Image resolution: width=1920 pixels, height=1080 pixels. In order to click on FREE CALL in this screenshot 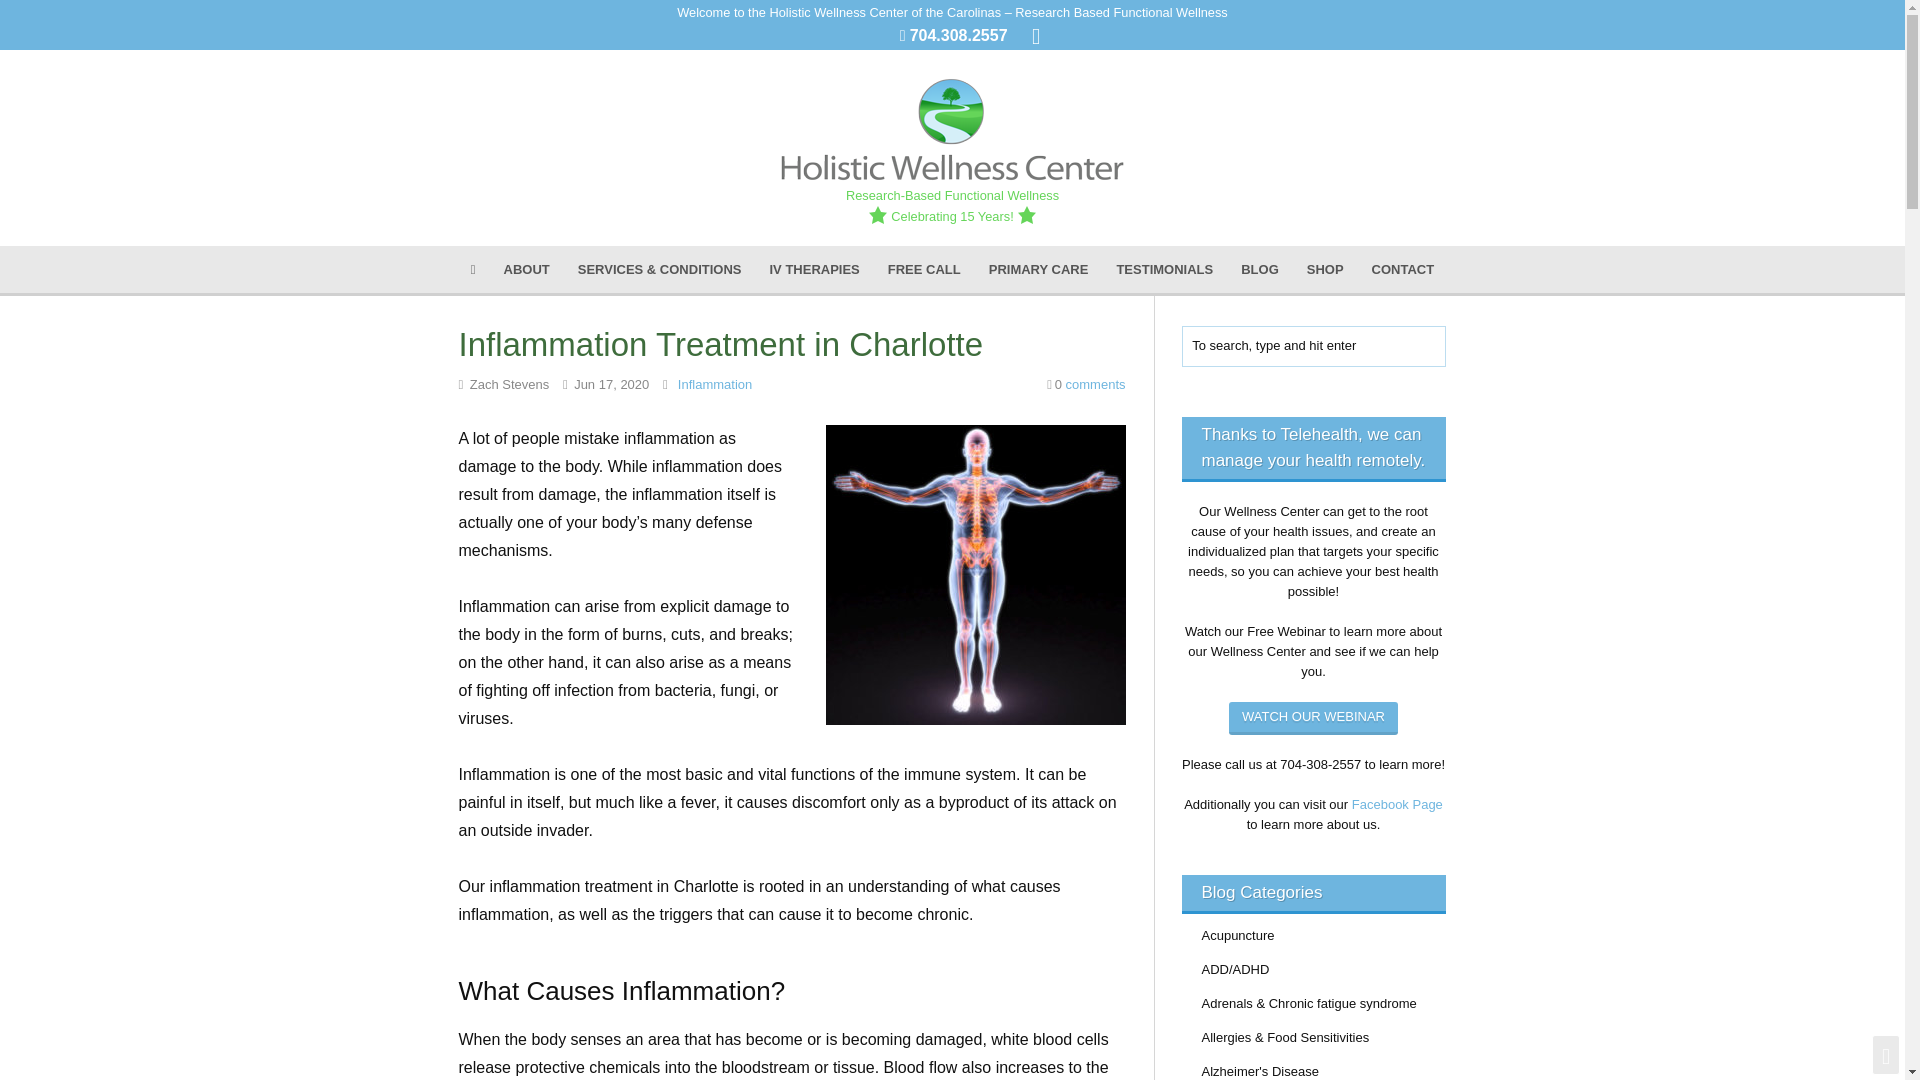, I will do `click(924, 269)`.